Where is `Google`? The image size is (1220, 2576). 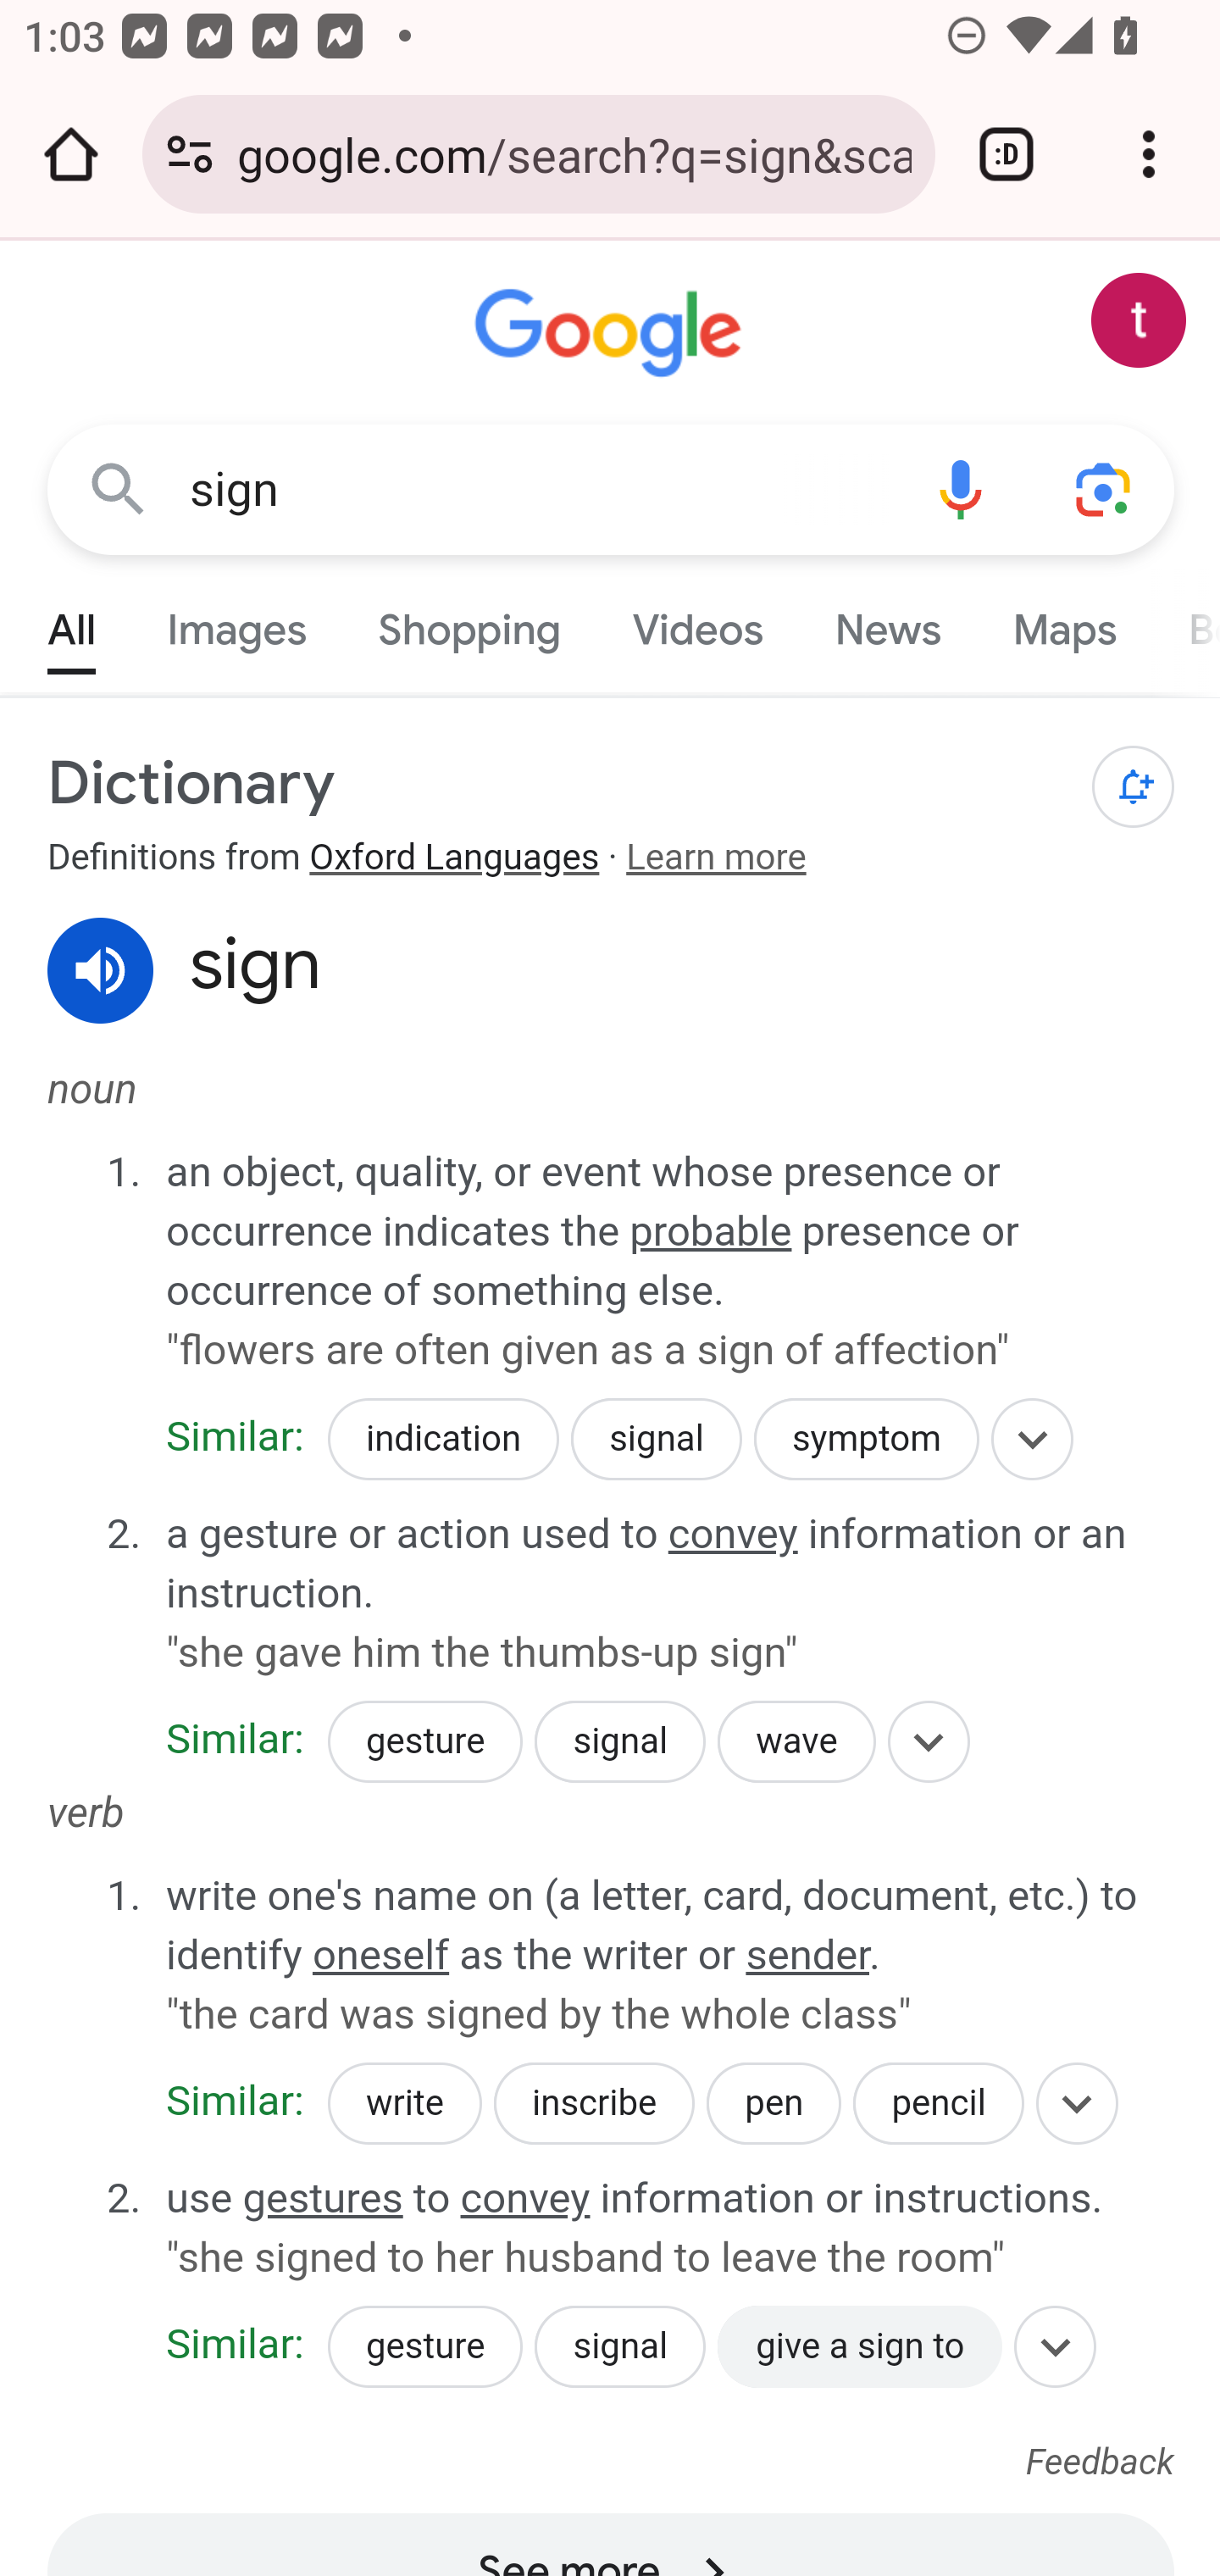 Google is located at coordinates (612, 334).